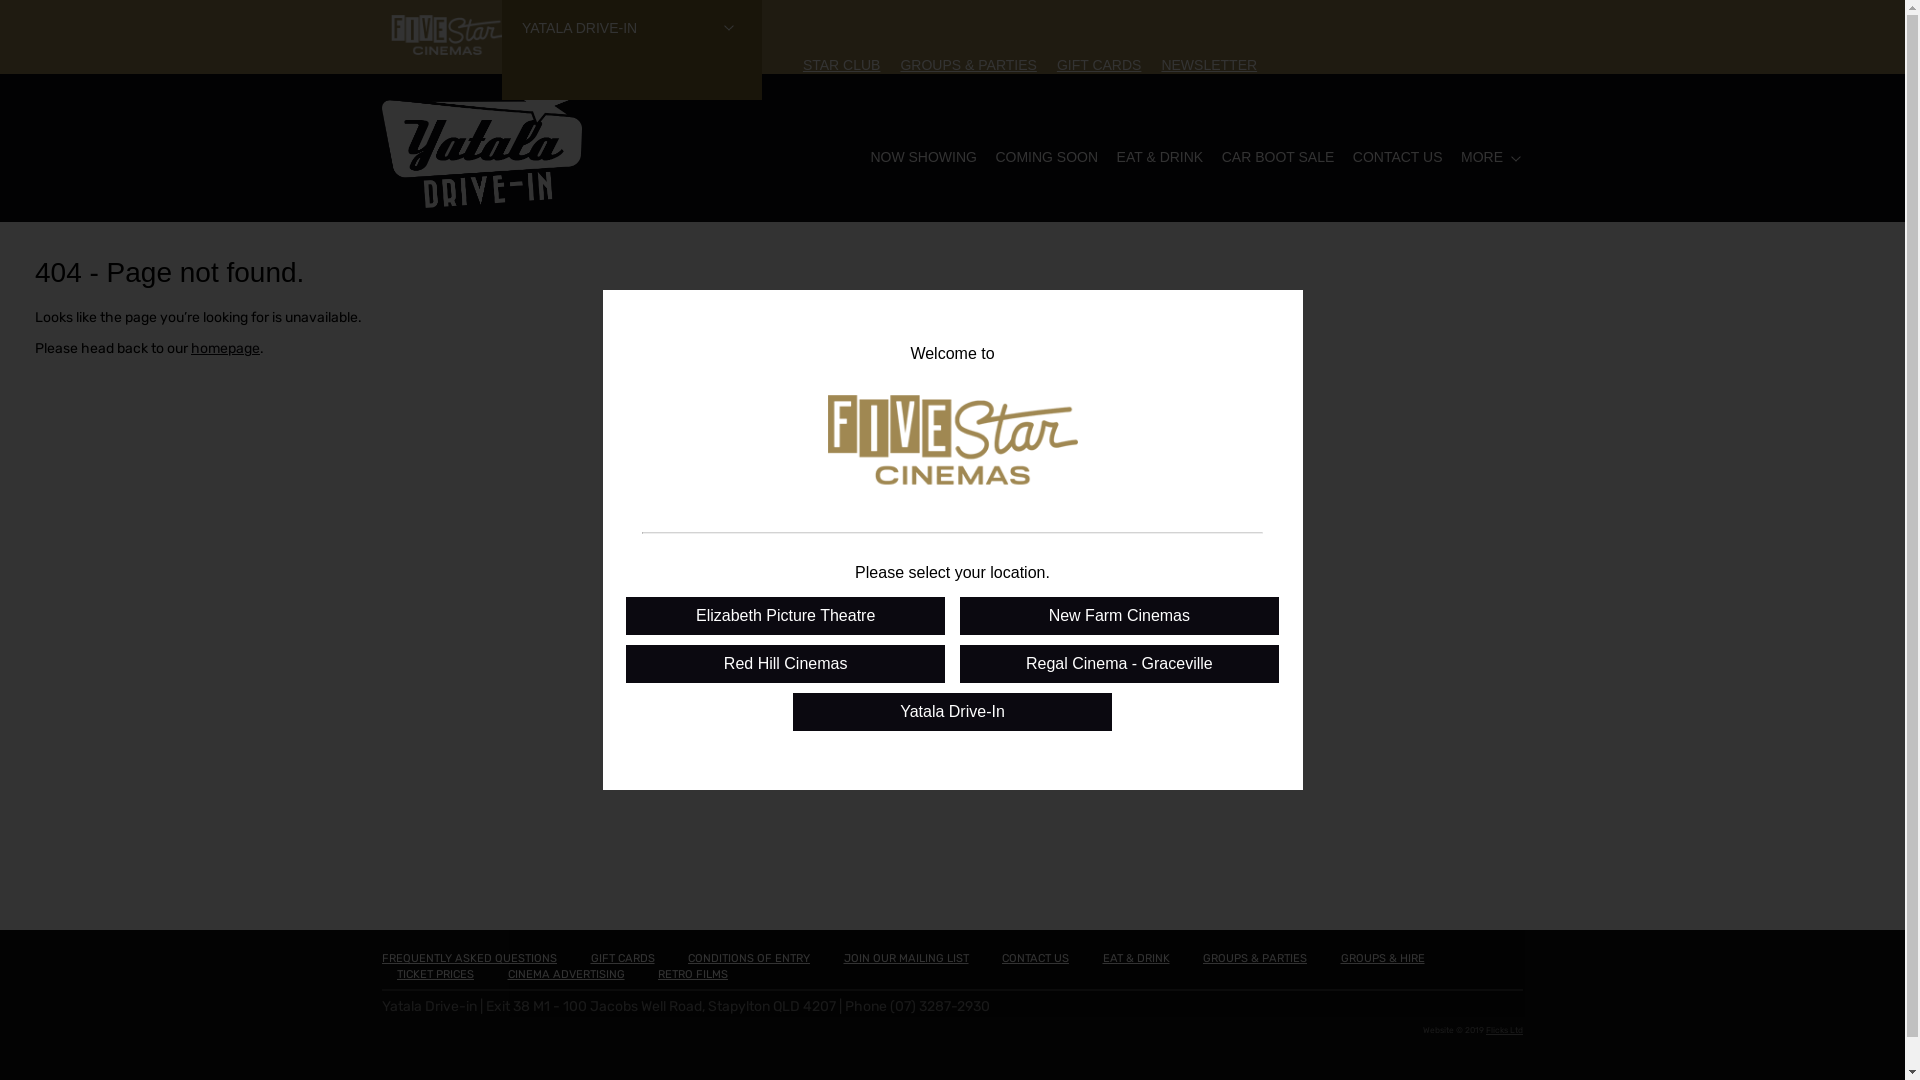 The width and height of the screenshot is (1920, 1080). Describe the element at coordinates (632, 50) in the screenshot. I see `YATALA DRIVE-IN` at that location.